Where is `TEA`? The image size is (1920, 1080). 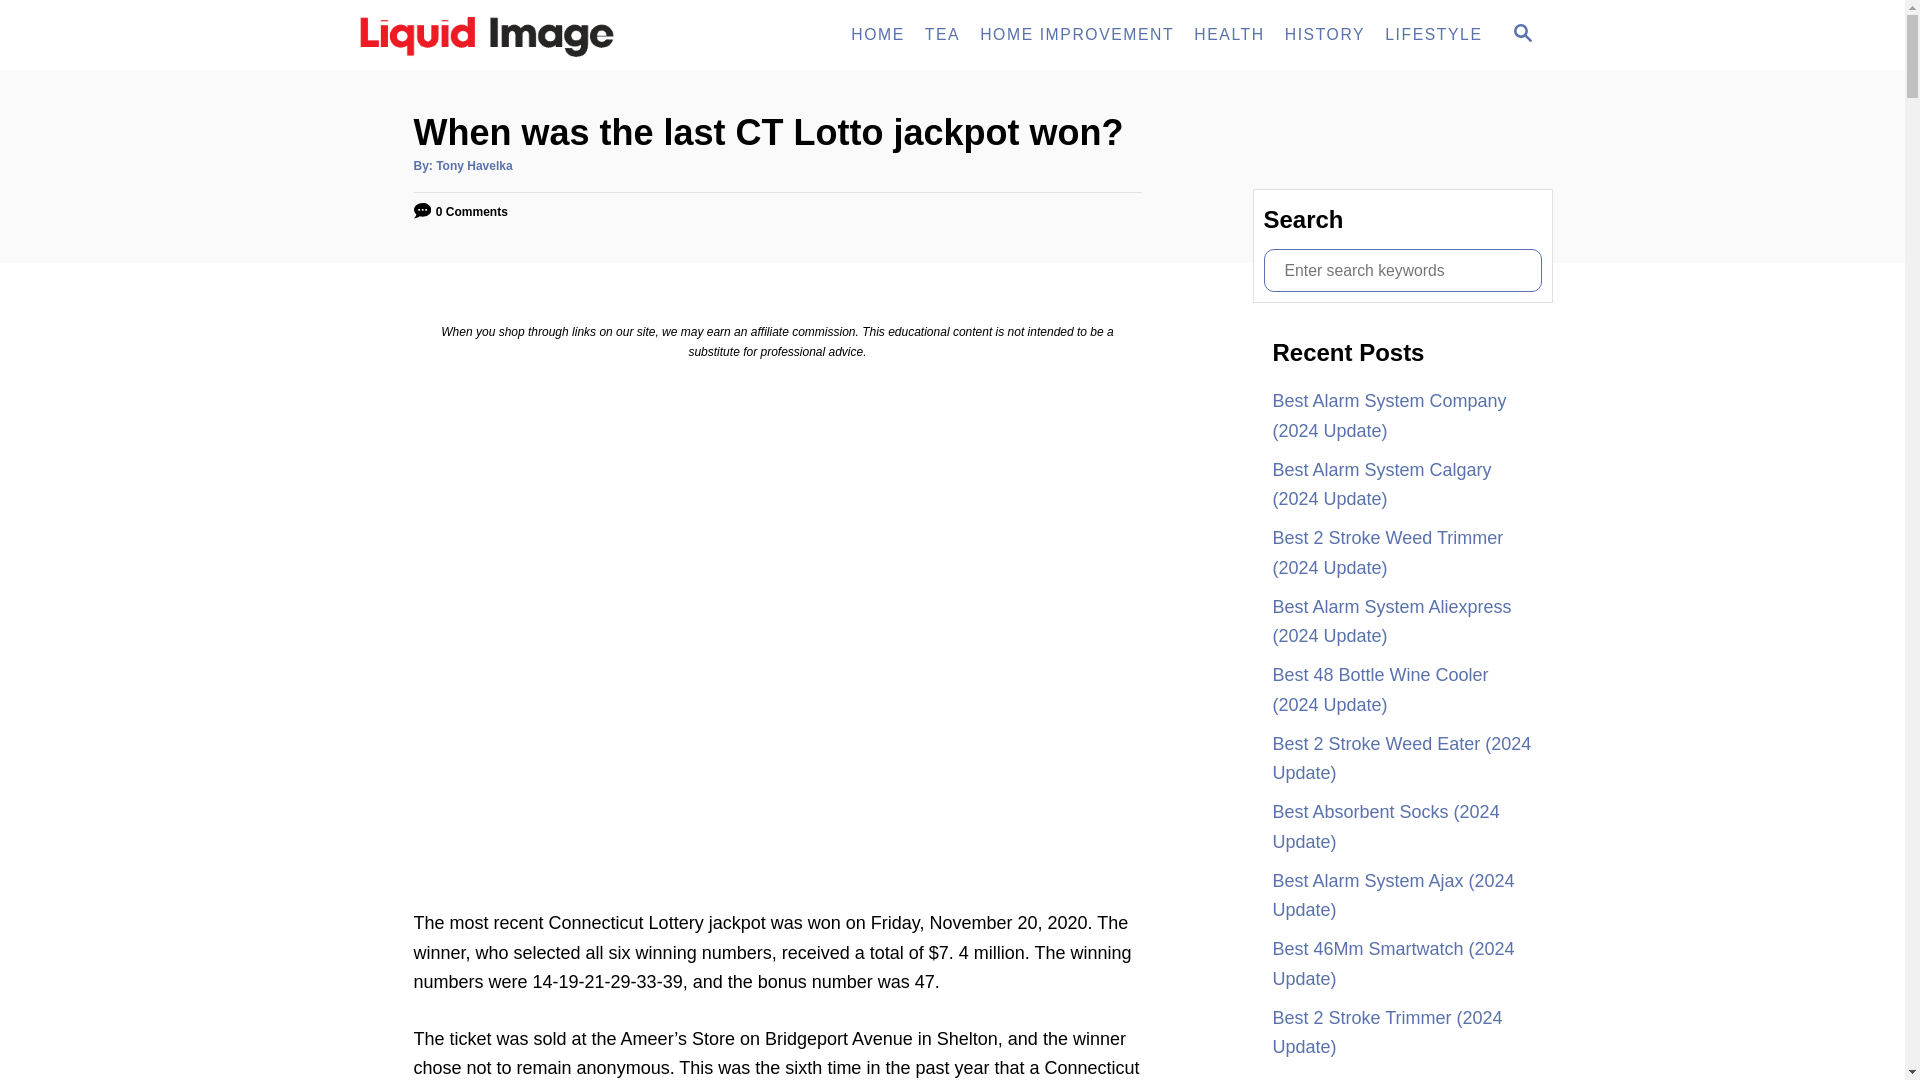 TEA is located at coordinates (942, 35).